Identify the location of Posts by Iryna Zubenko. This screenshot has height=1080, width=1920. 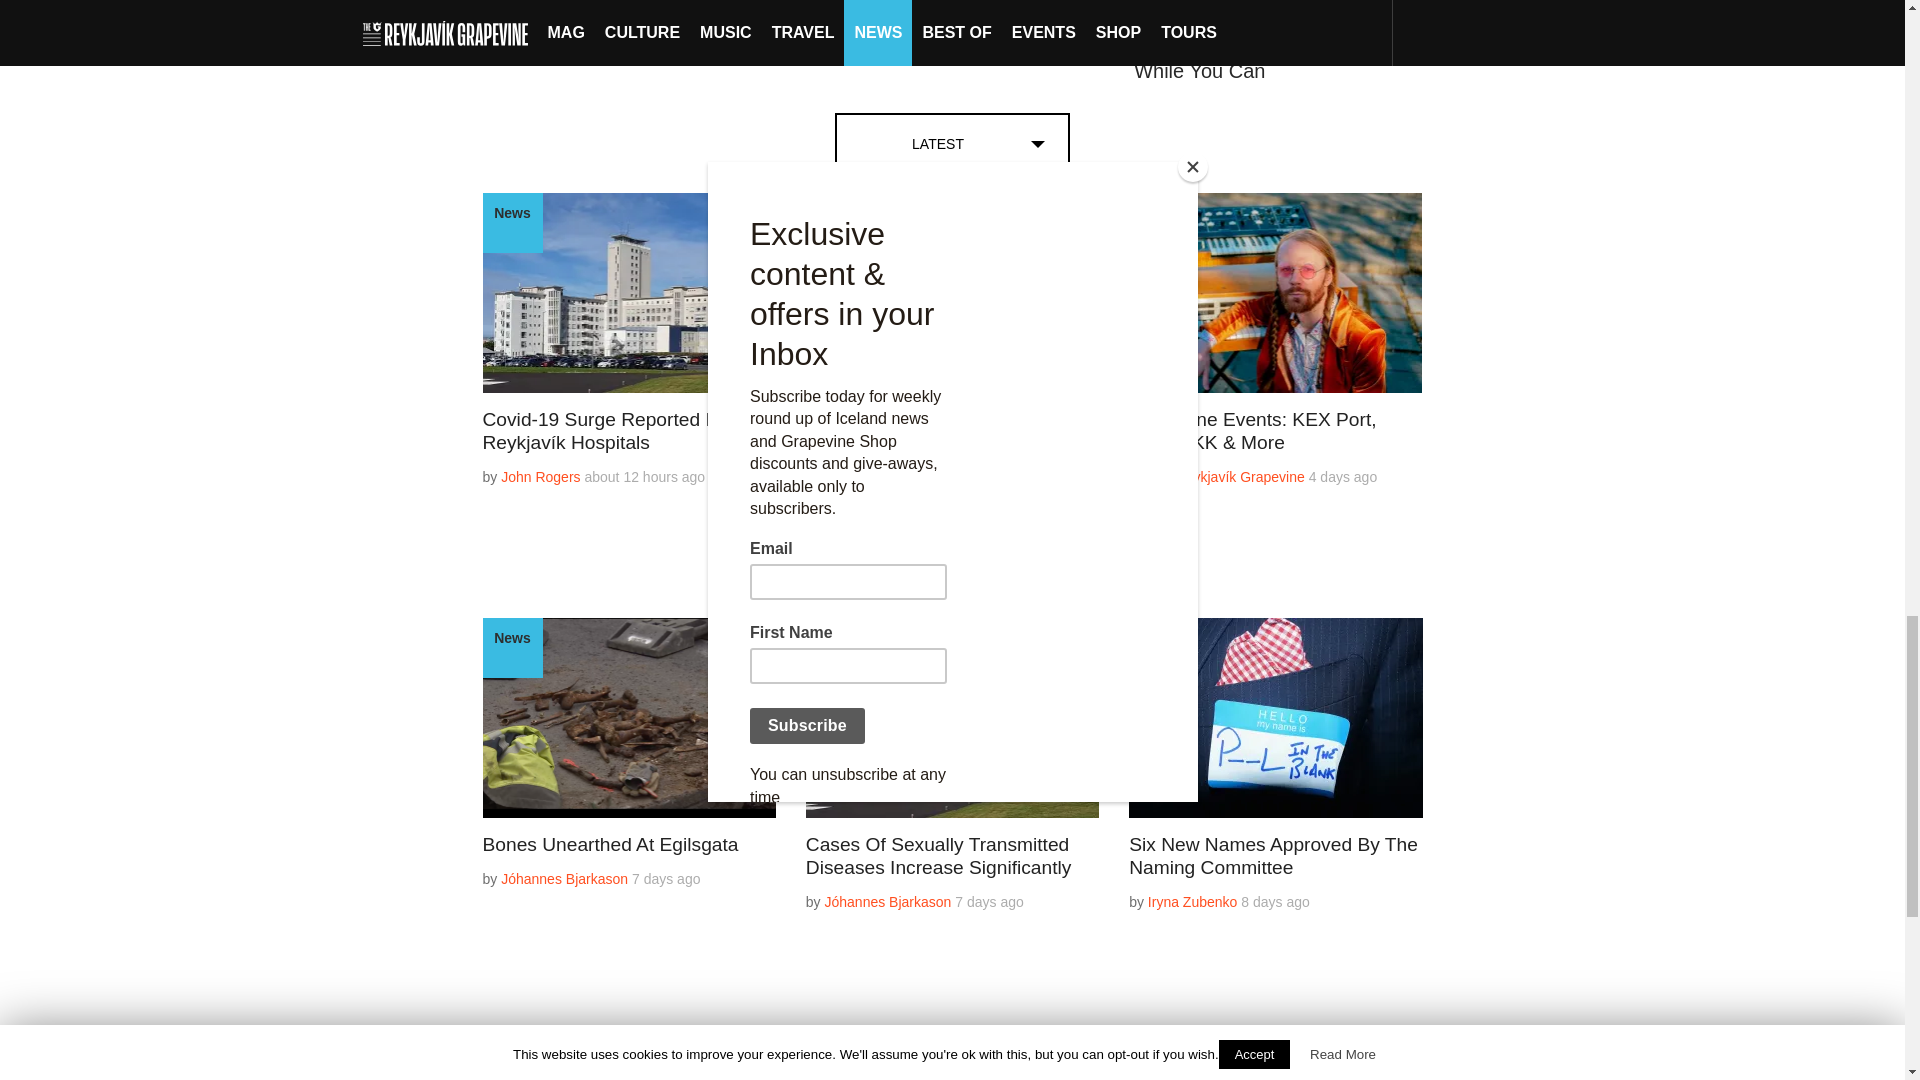
(870, 500).